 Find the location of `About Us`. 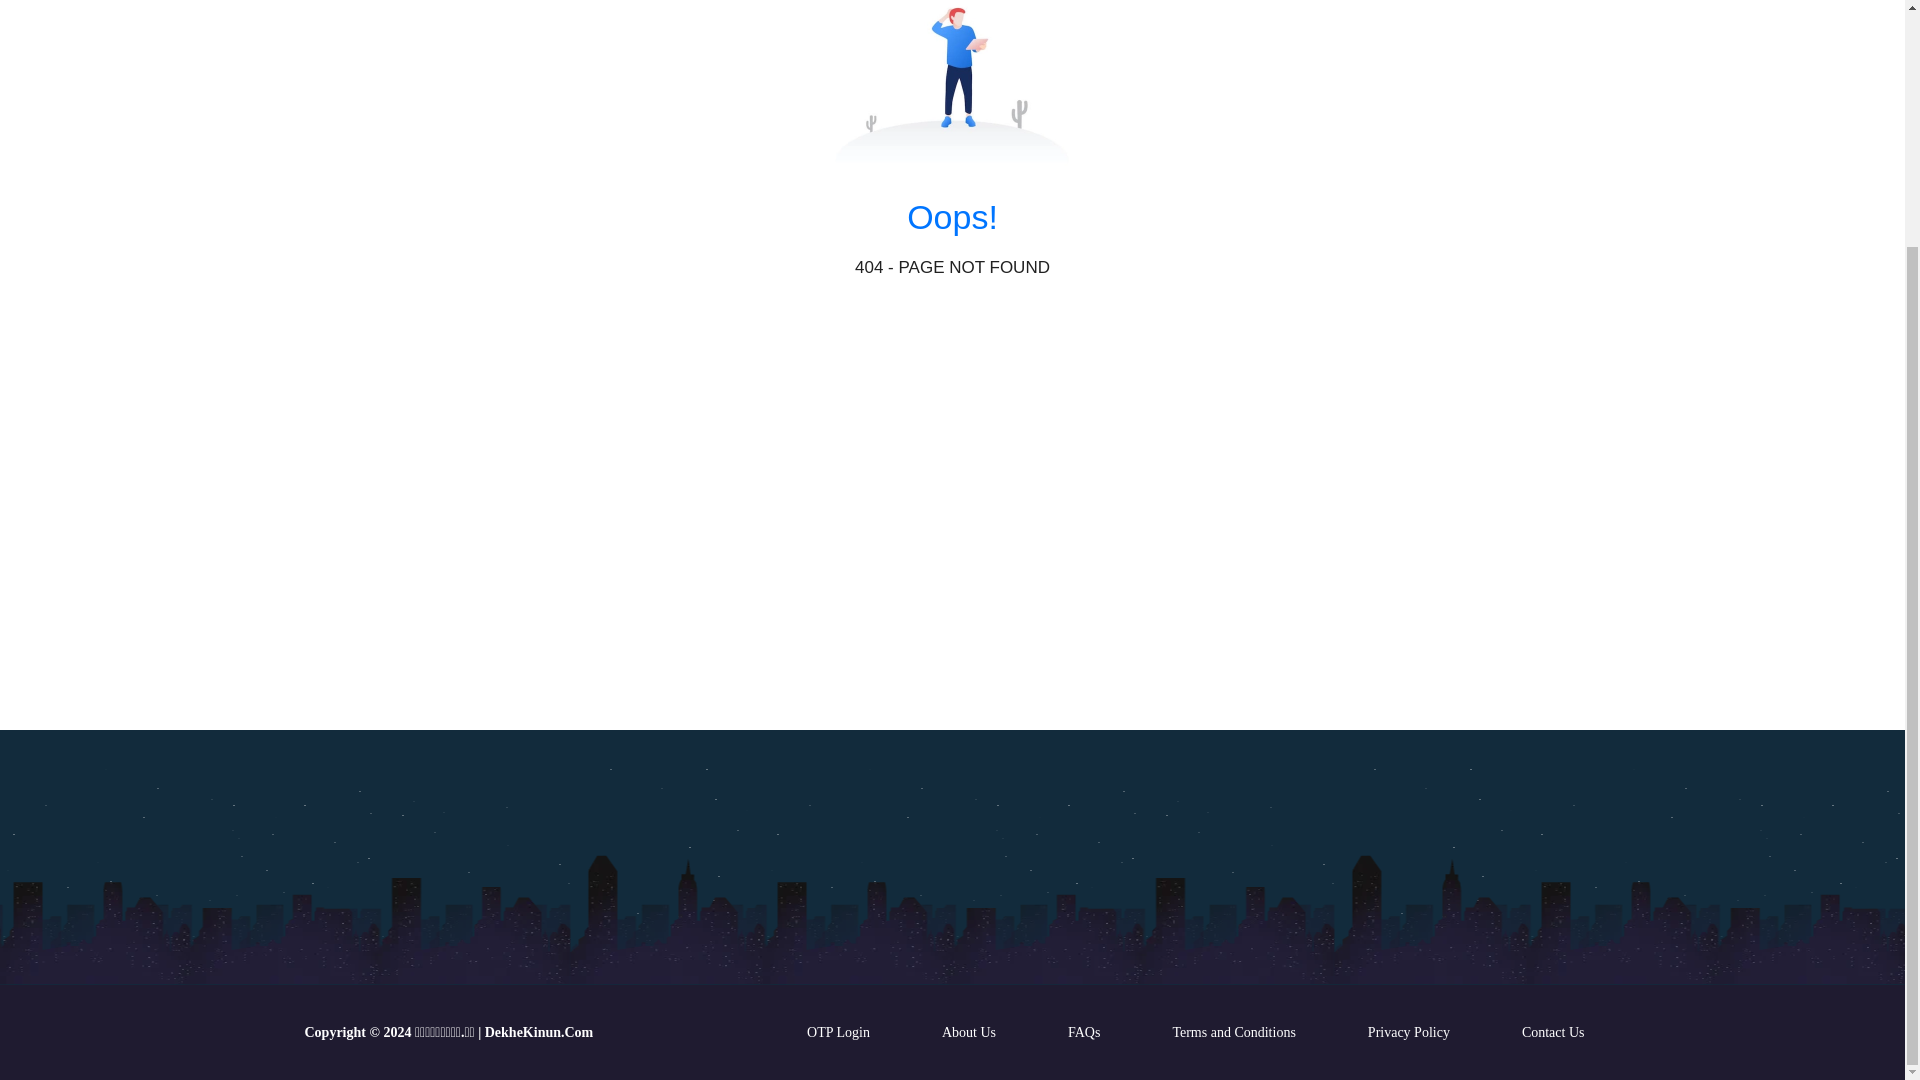

About Us is located at coordinates (968, 1032).